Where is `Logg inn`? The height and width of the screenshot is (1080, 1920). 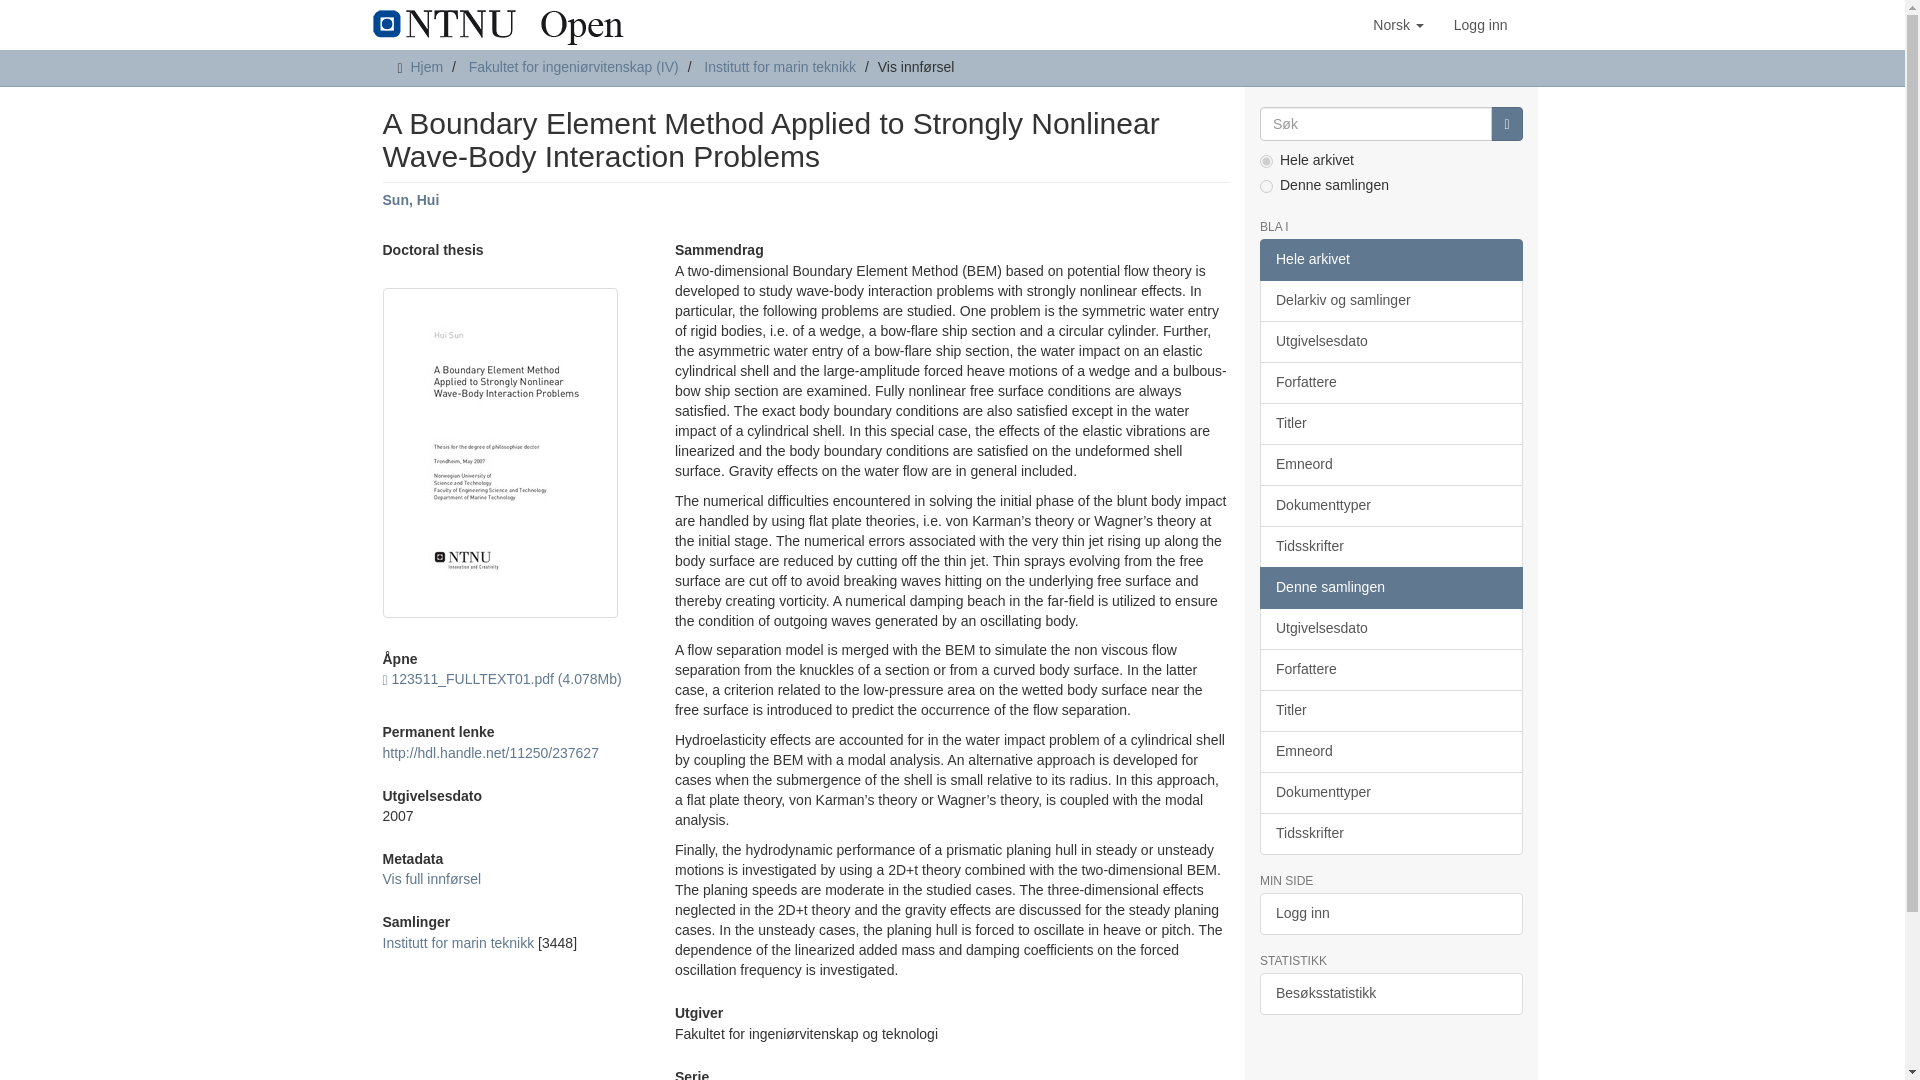 Logg inn is located at coordinates (1480, 24).